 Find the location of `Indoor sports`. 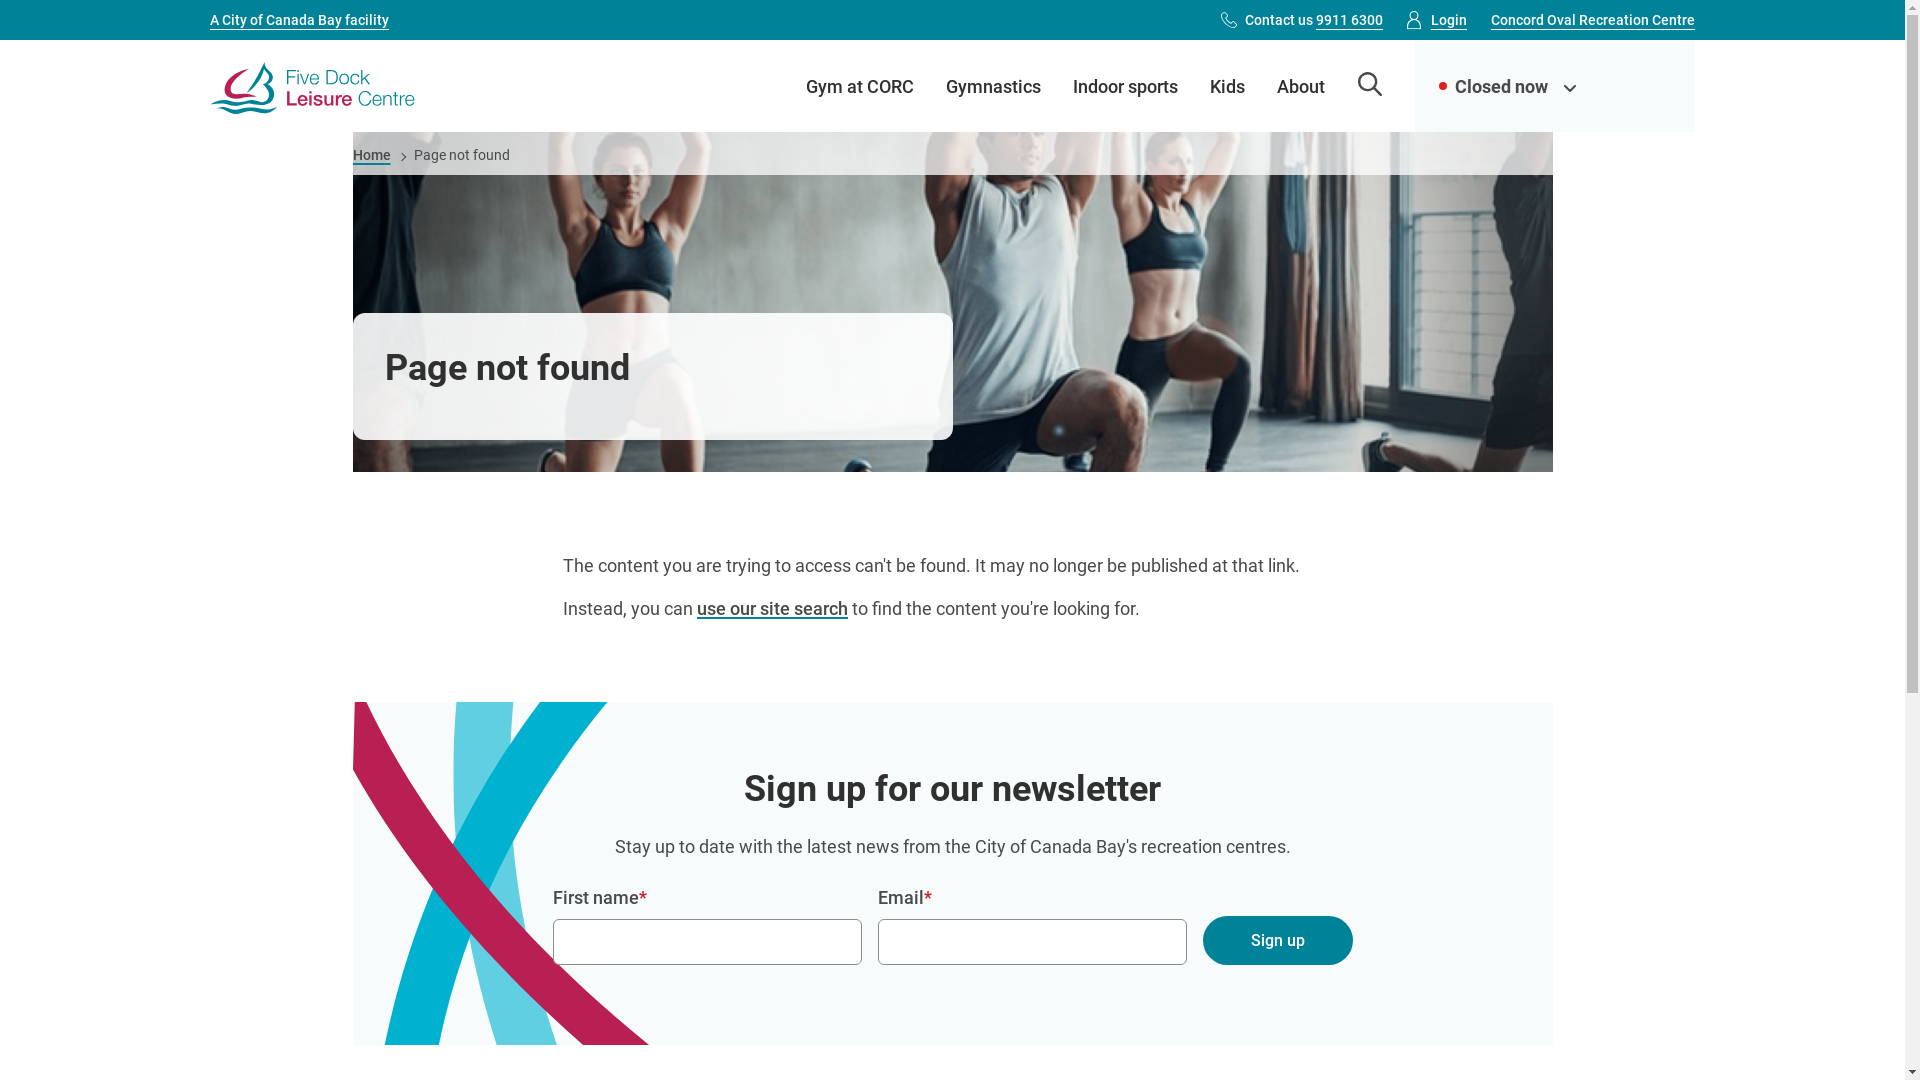

Indoor sports is located at coordinates (1126, 86).